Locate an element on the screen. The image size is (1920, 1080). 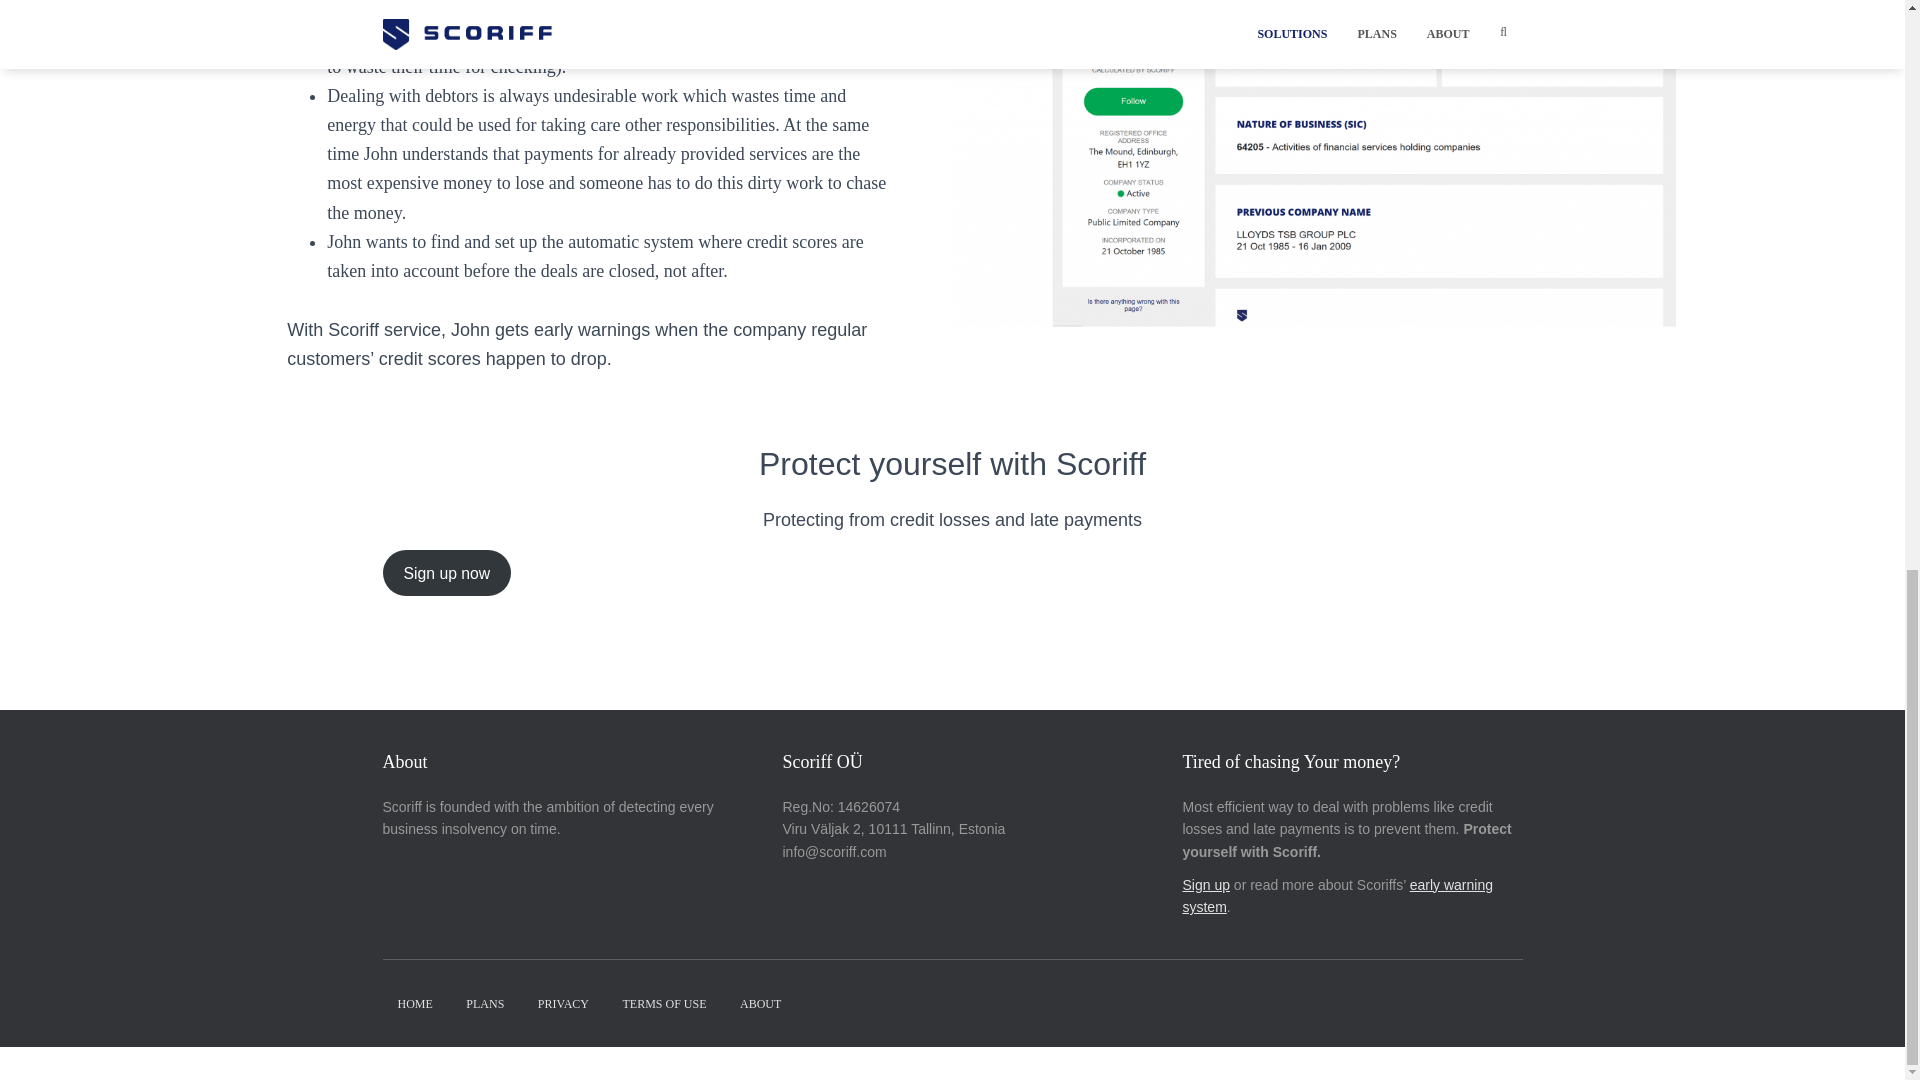
Sign up is located at coordinates (1205, 884).